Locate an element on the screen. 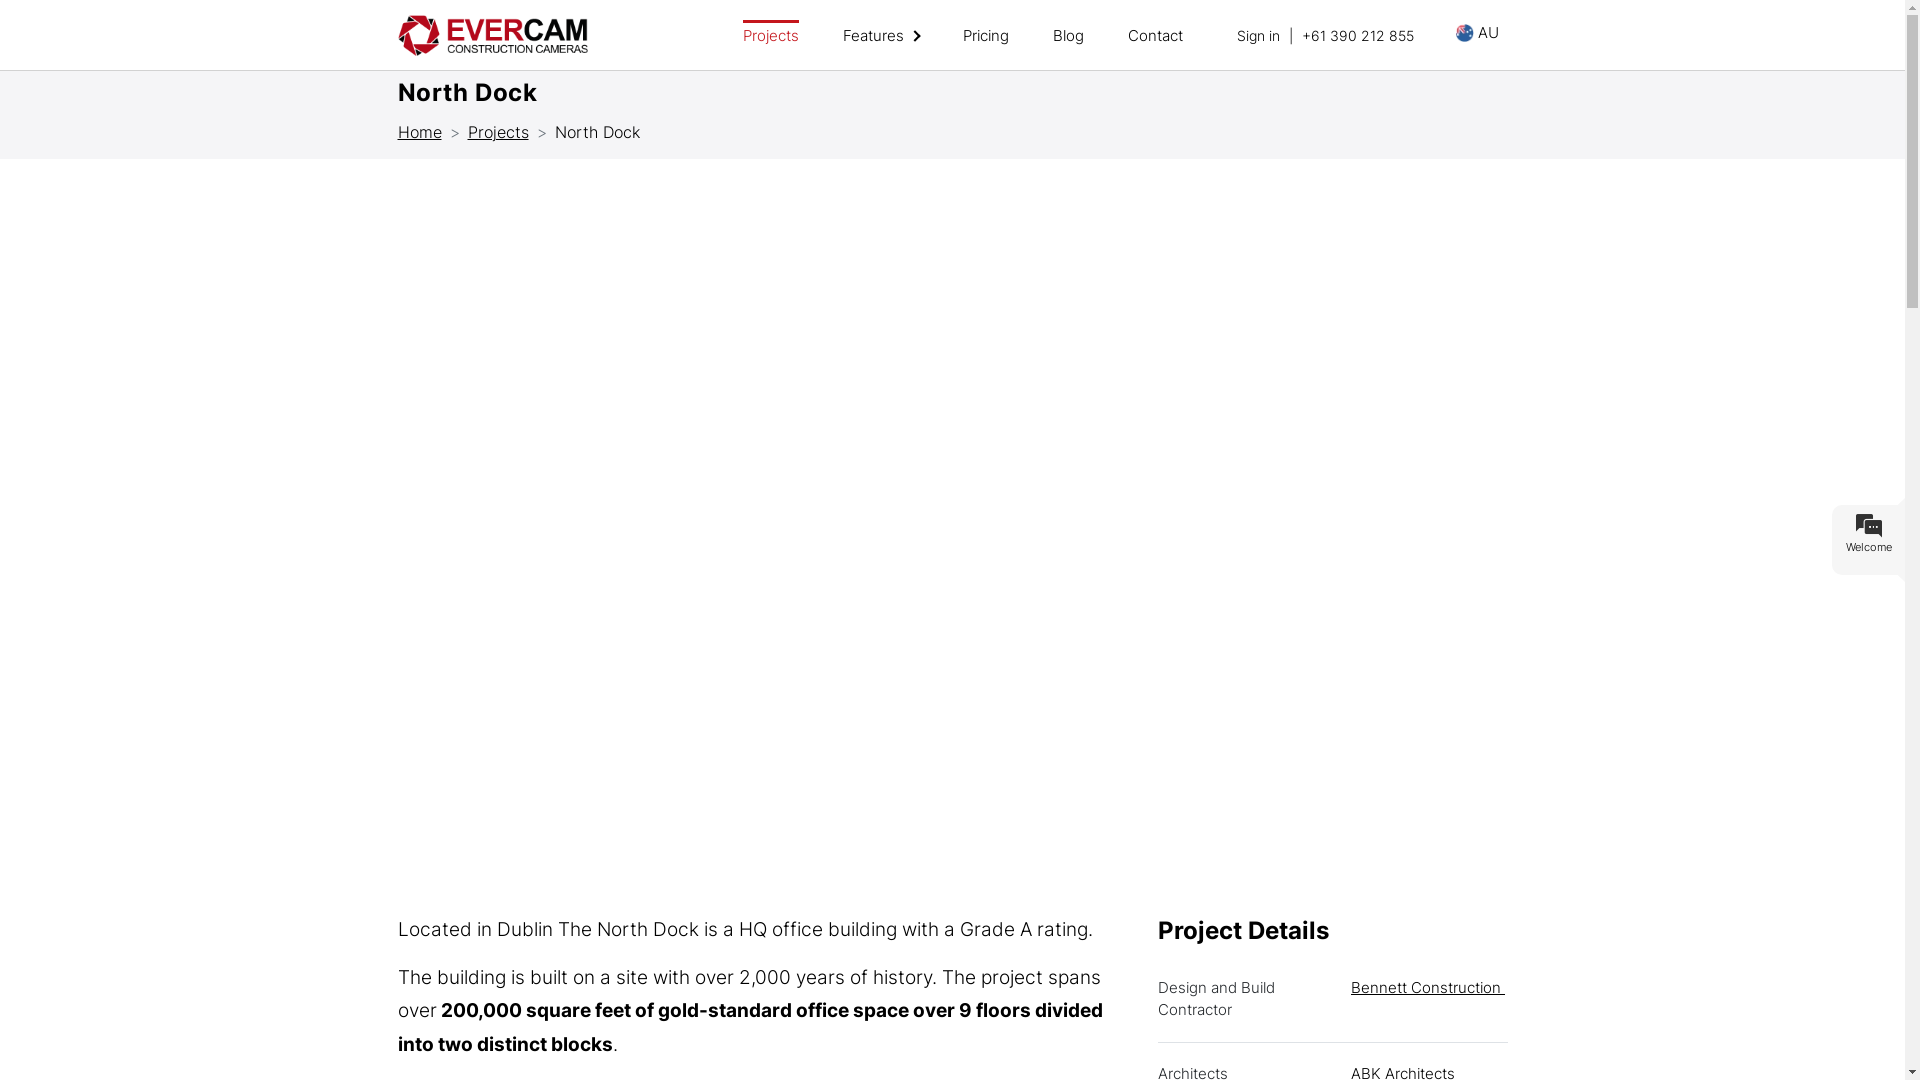 The width and height of the screenshot is (1920, 1080). Home is located at coordinates (420, 132).